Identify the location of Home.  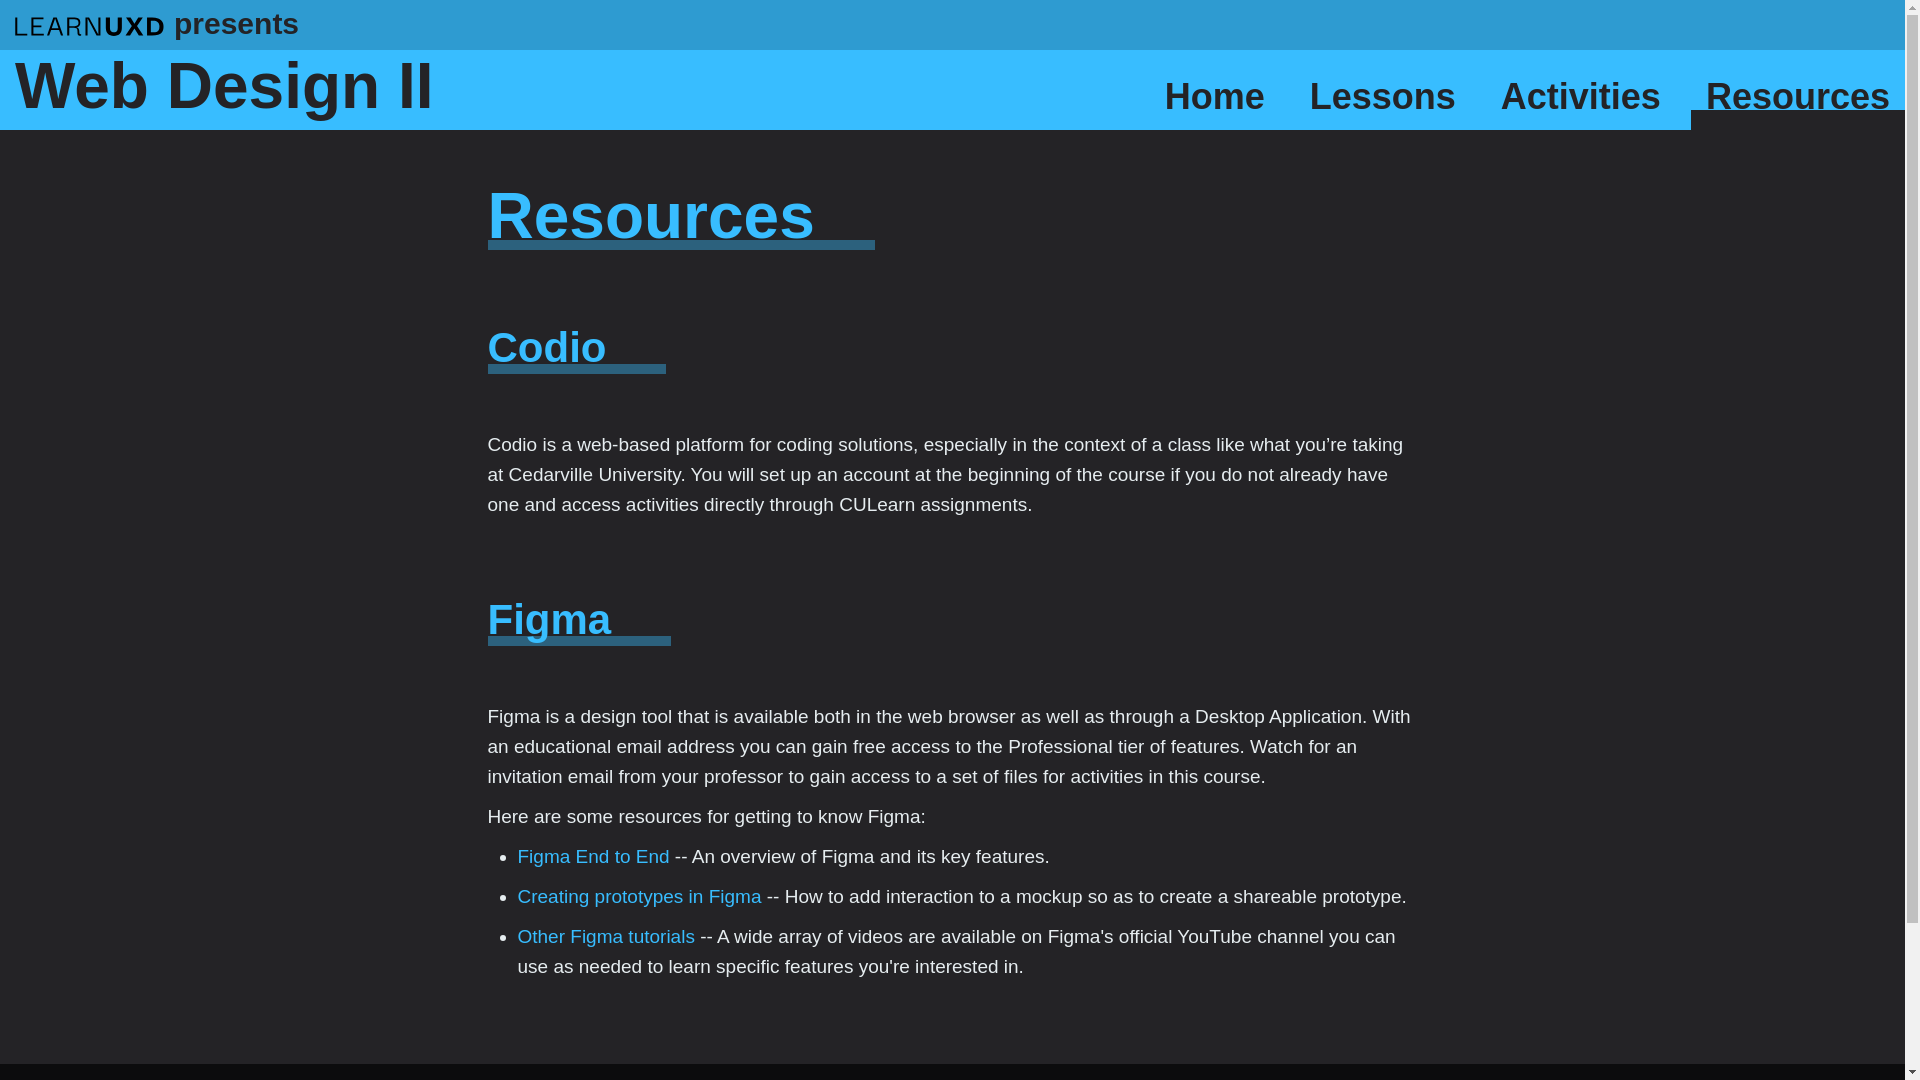
(1215, 100).